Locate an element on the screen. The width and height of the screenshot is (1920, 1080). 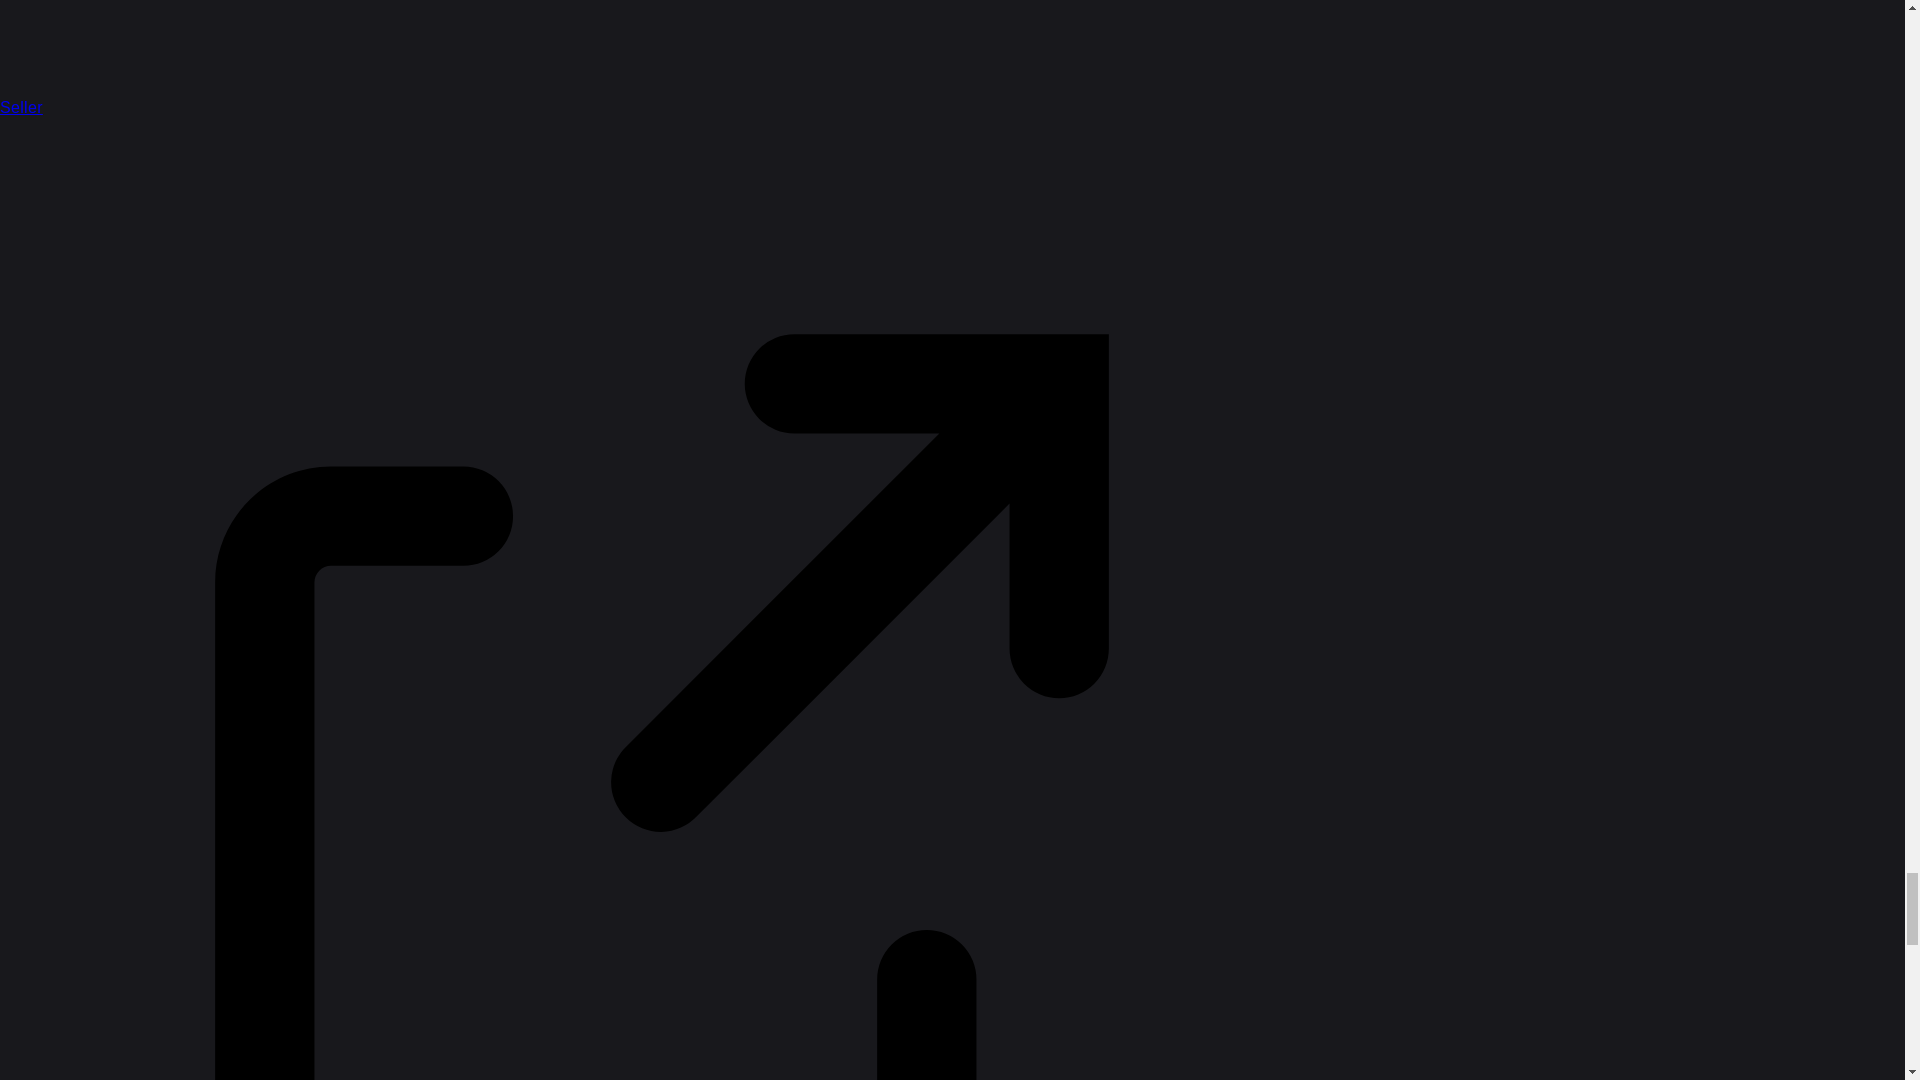
Kevin Maynard is located at coordinates (614, 422).